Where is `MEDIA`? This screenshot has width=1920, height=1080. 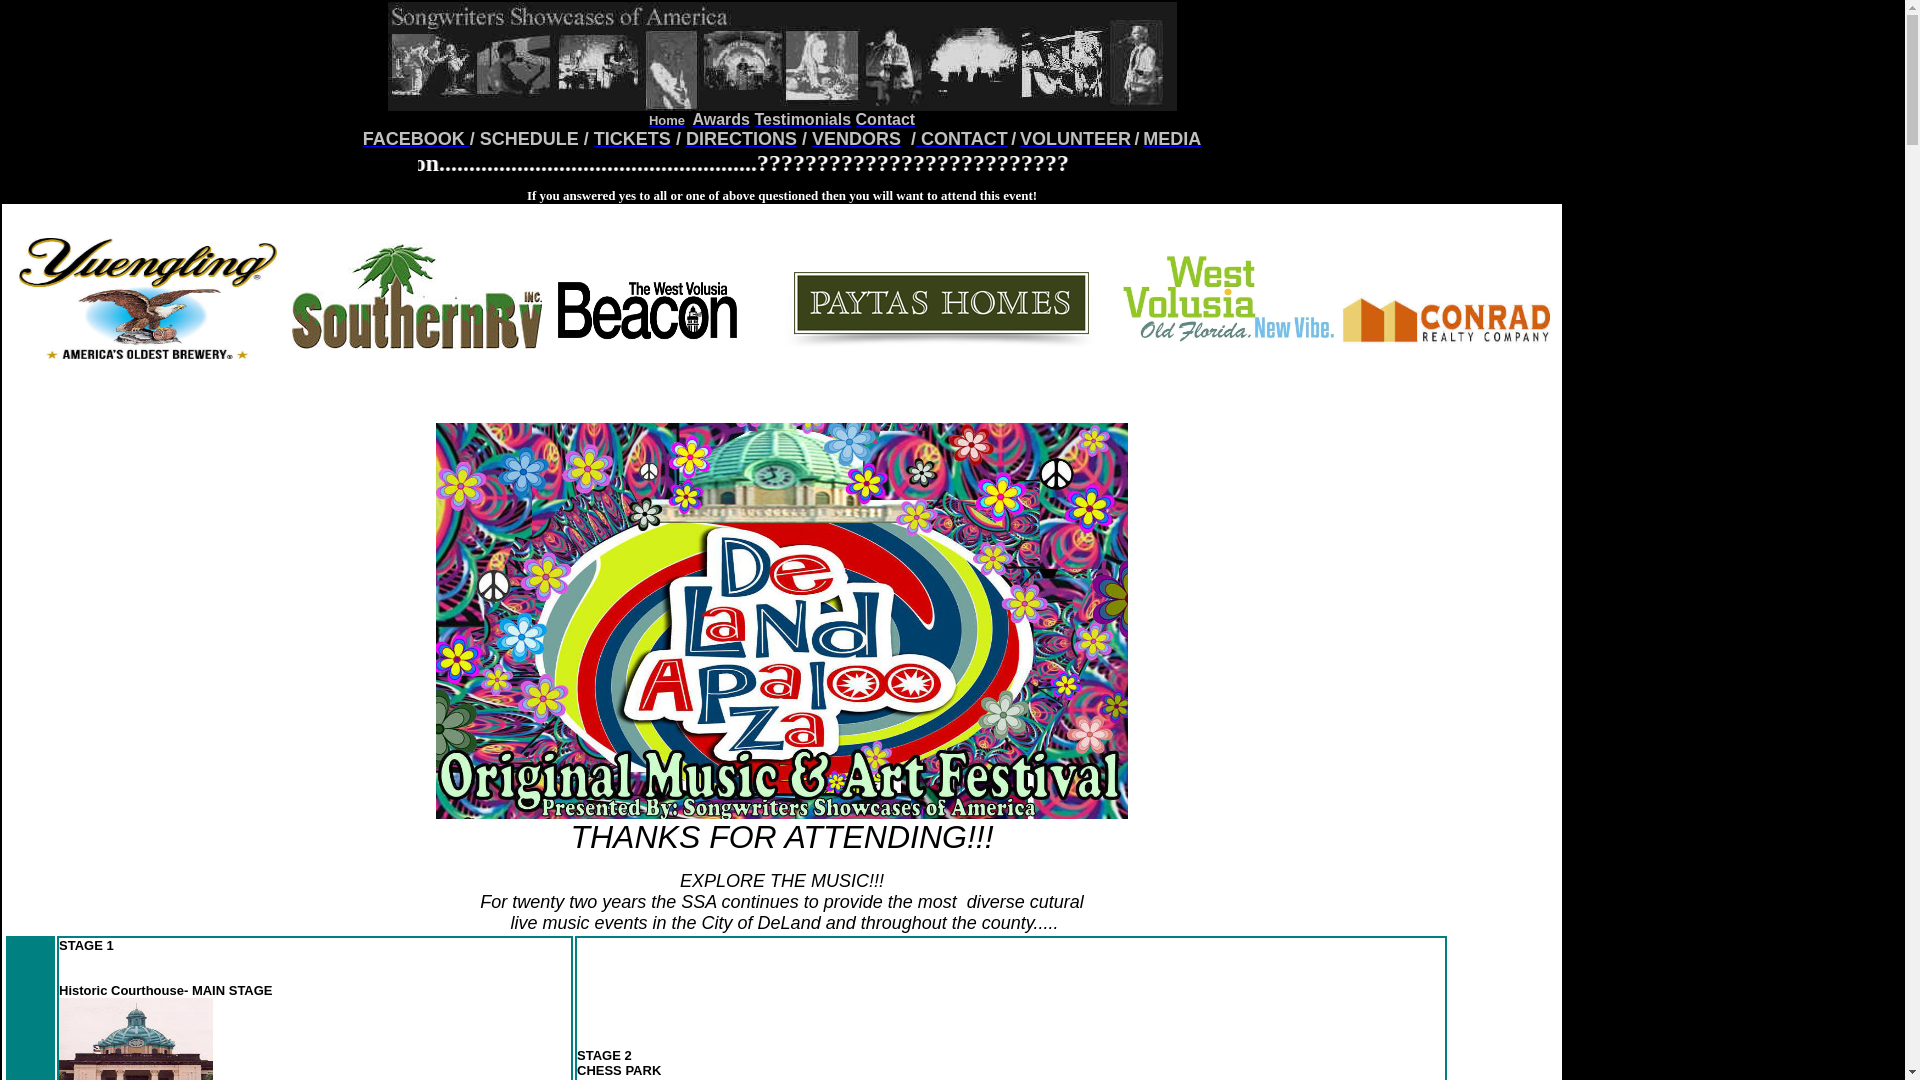
MEDIA is located at coordinates (1172, 140).